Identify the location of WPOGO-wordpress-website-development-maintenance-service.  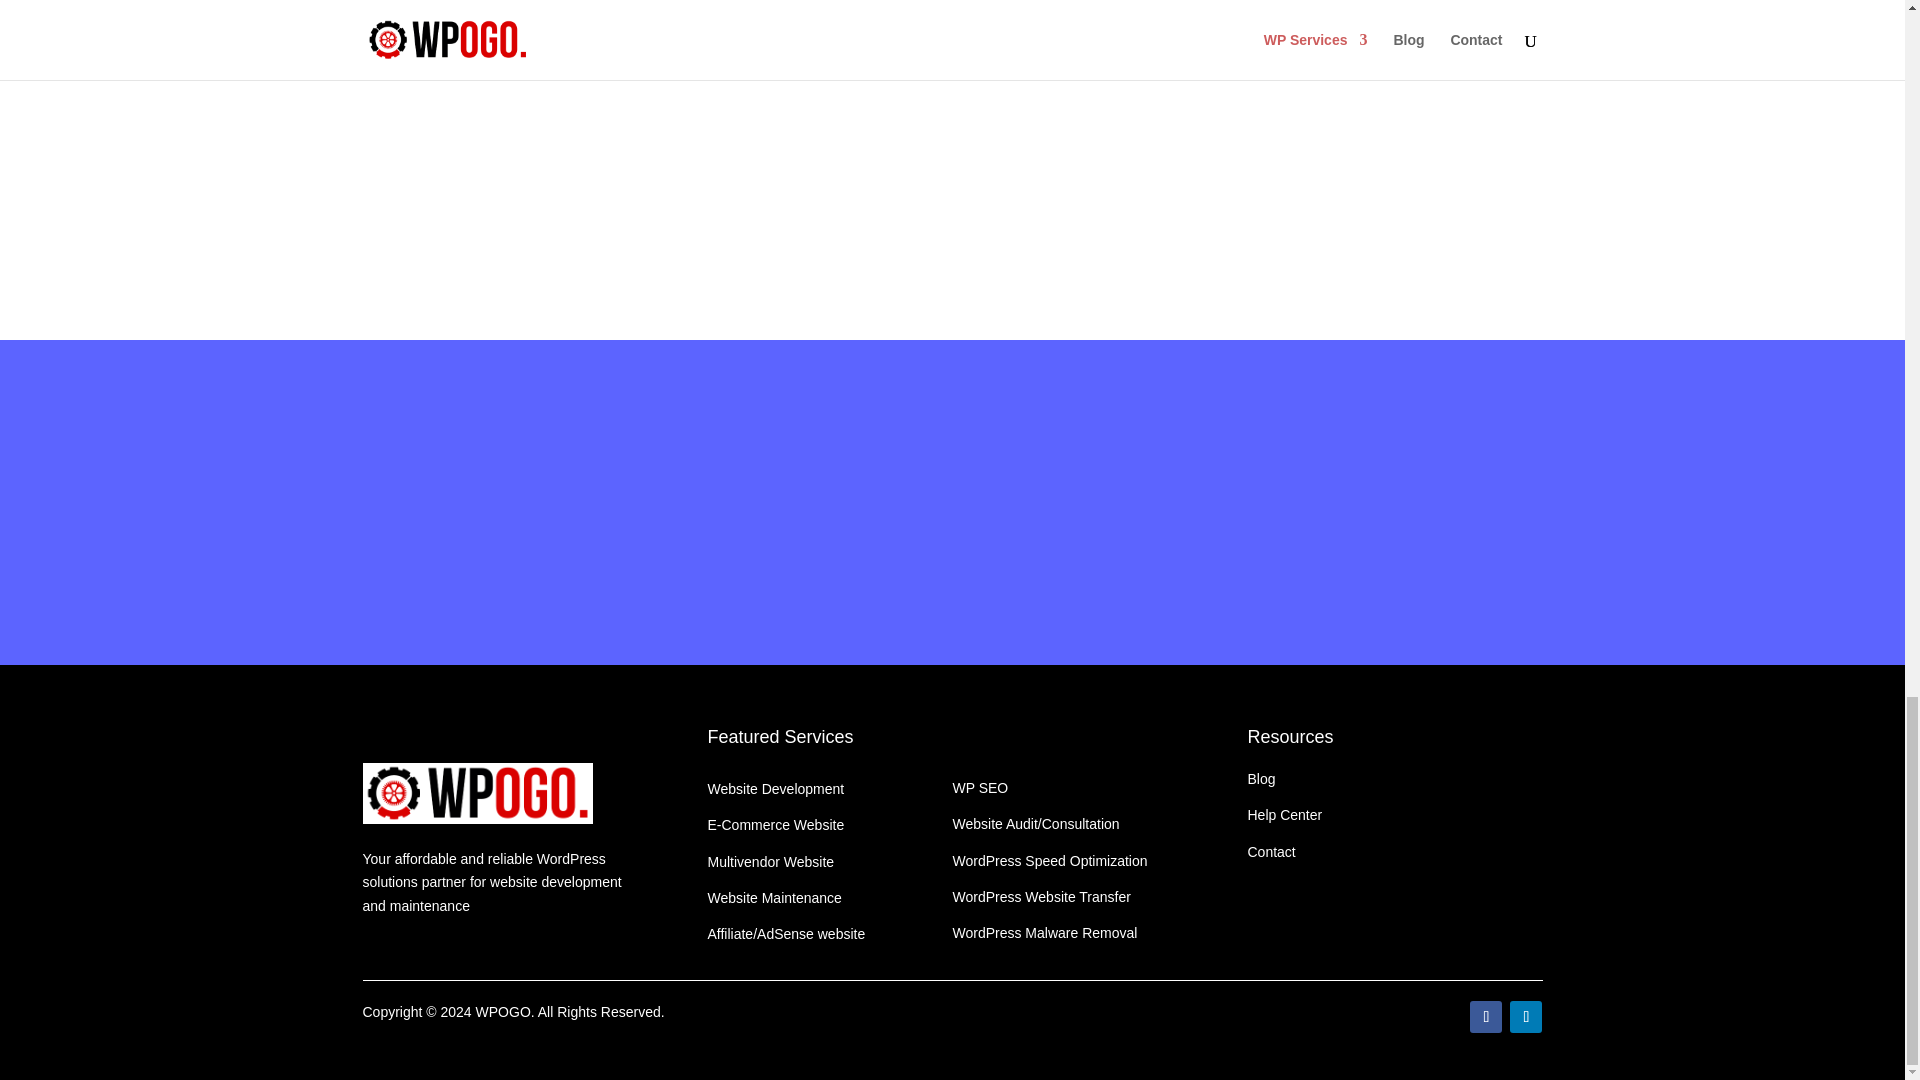
(476, 793).